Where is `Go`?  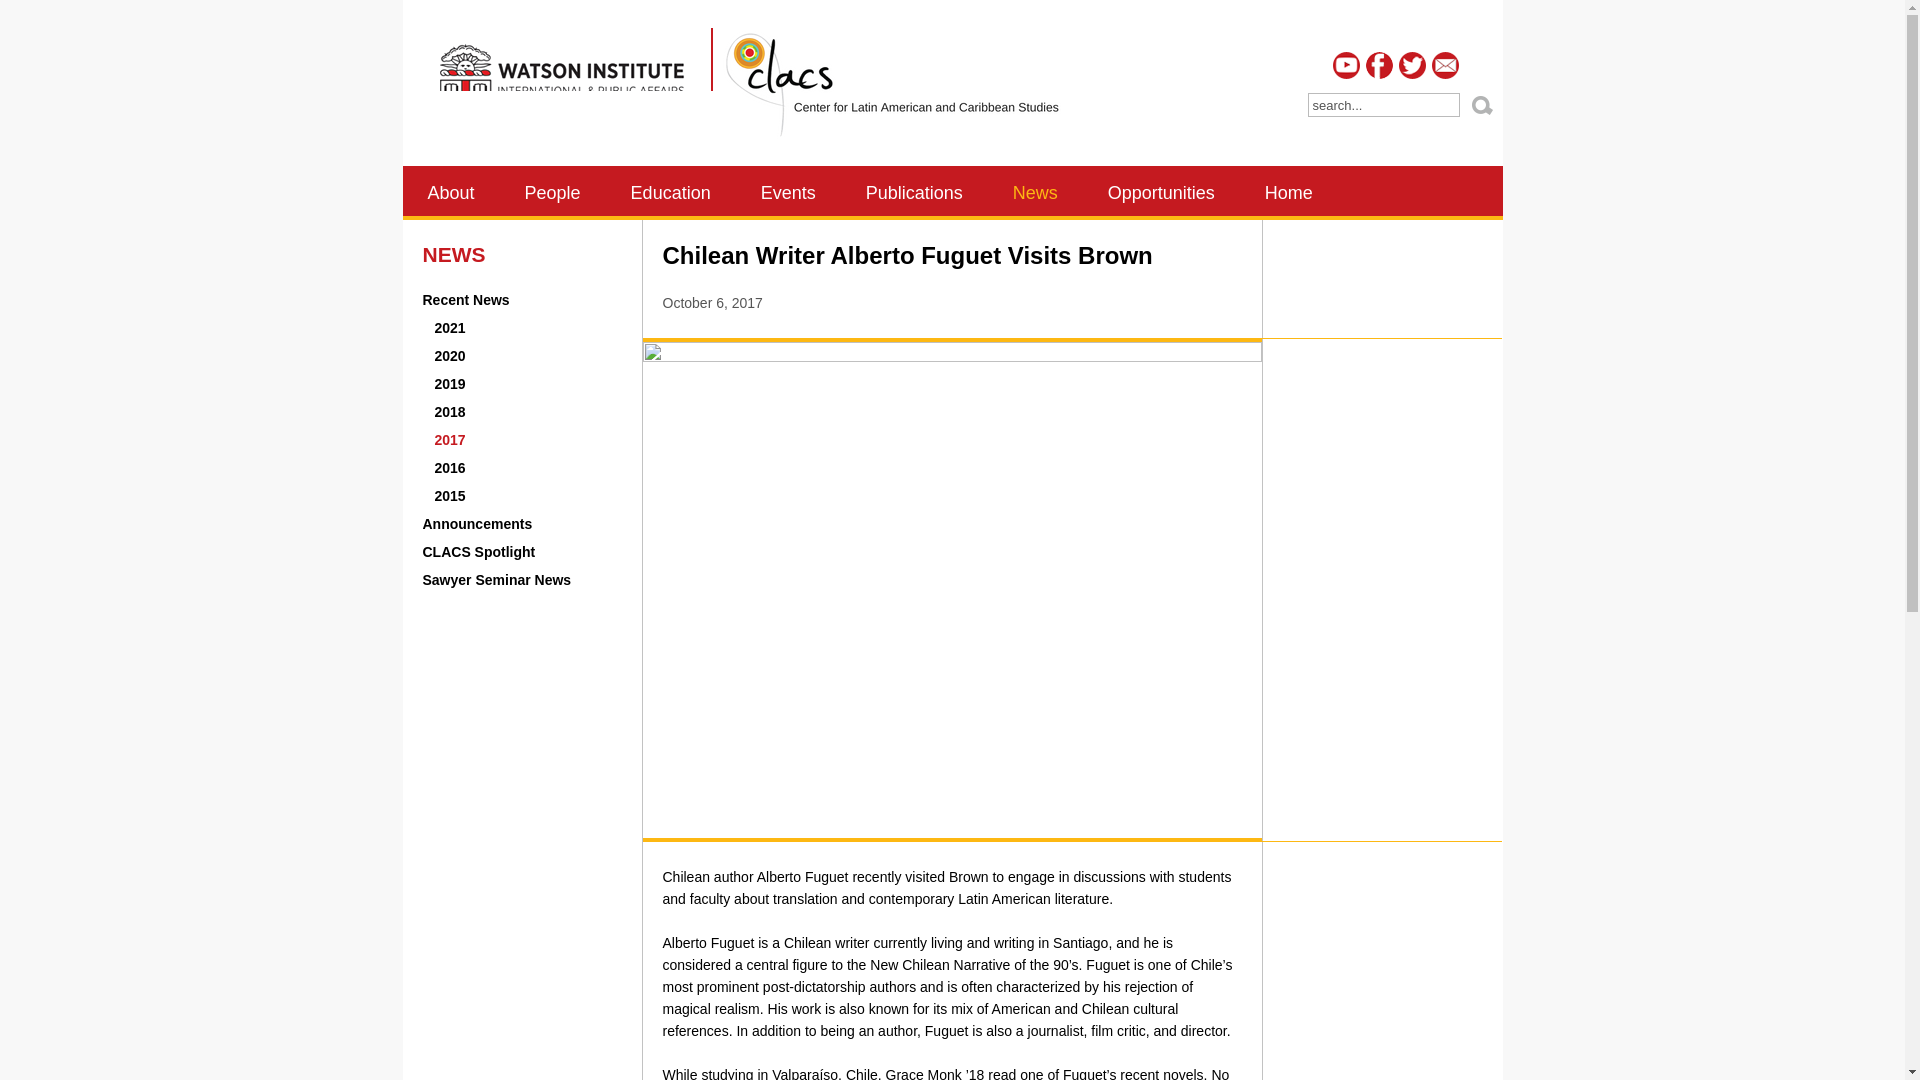 Go is located at coordinates (1482, 104).